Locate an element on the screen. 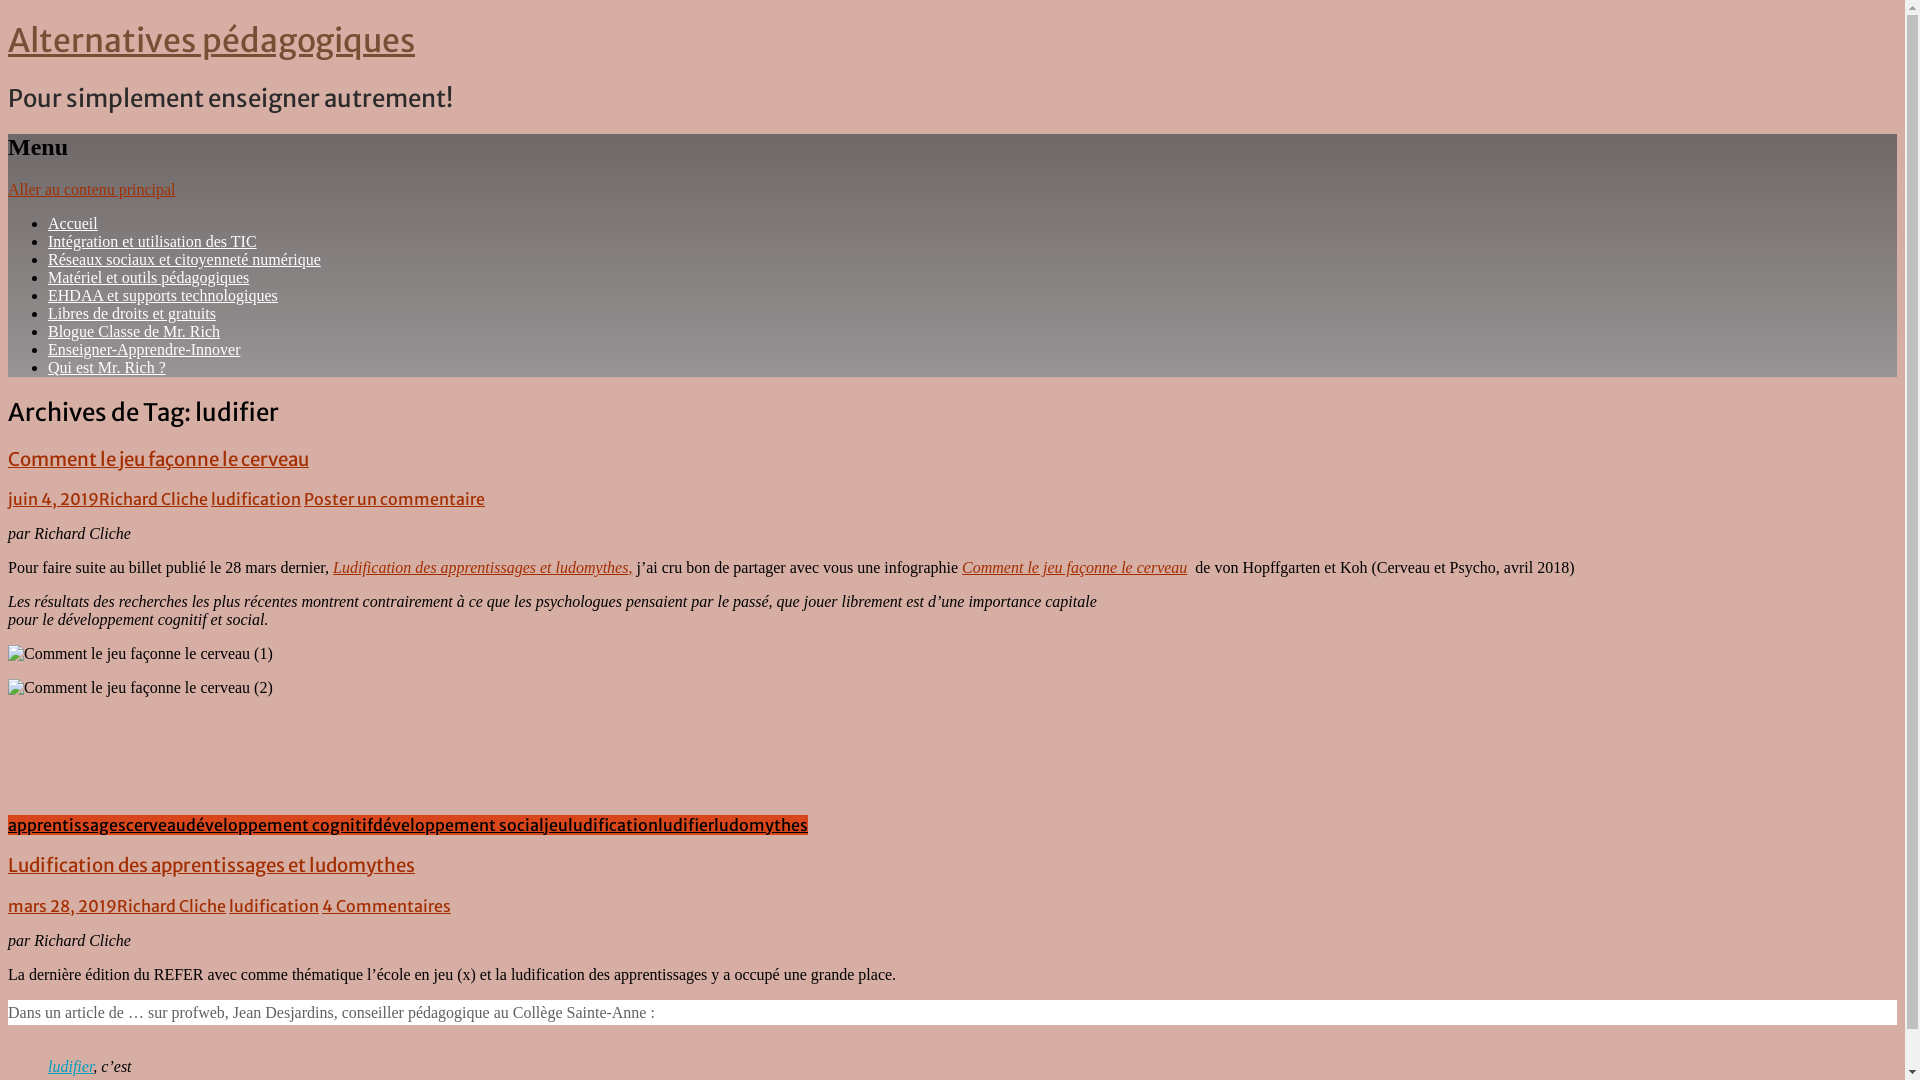 This screenshot has width=1920, height=1080. jeu is located at coordinates (556, 825).